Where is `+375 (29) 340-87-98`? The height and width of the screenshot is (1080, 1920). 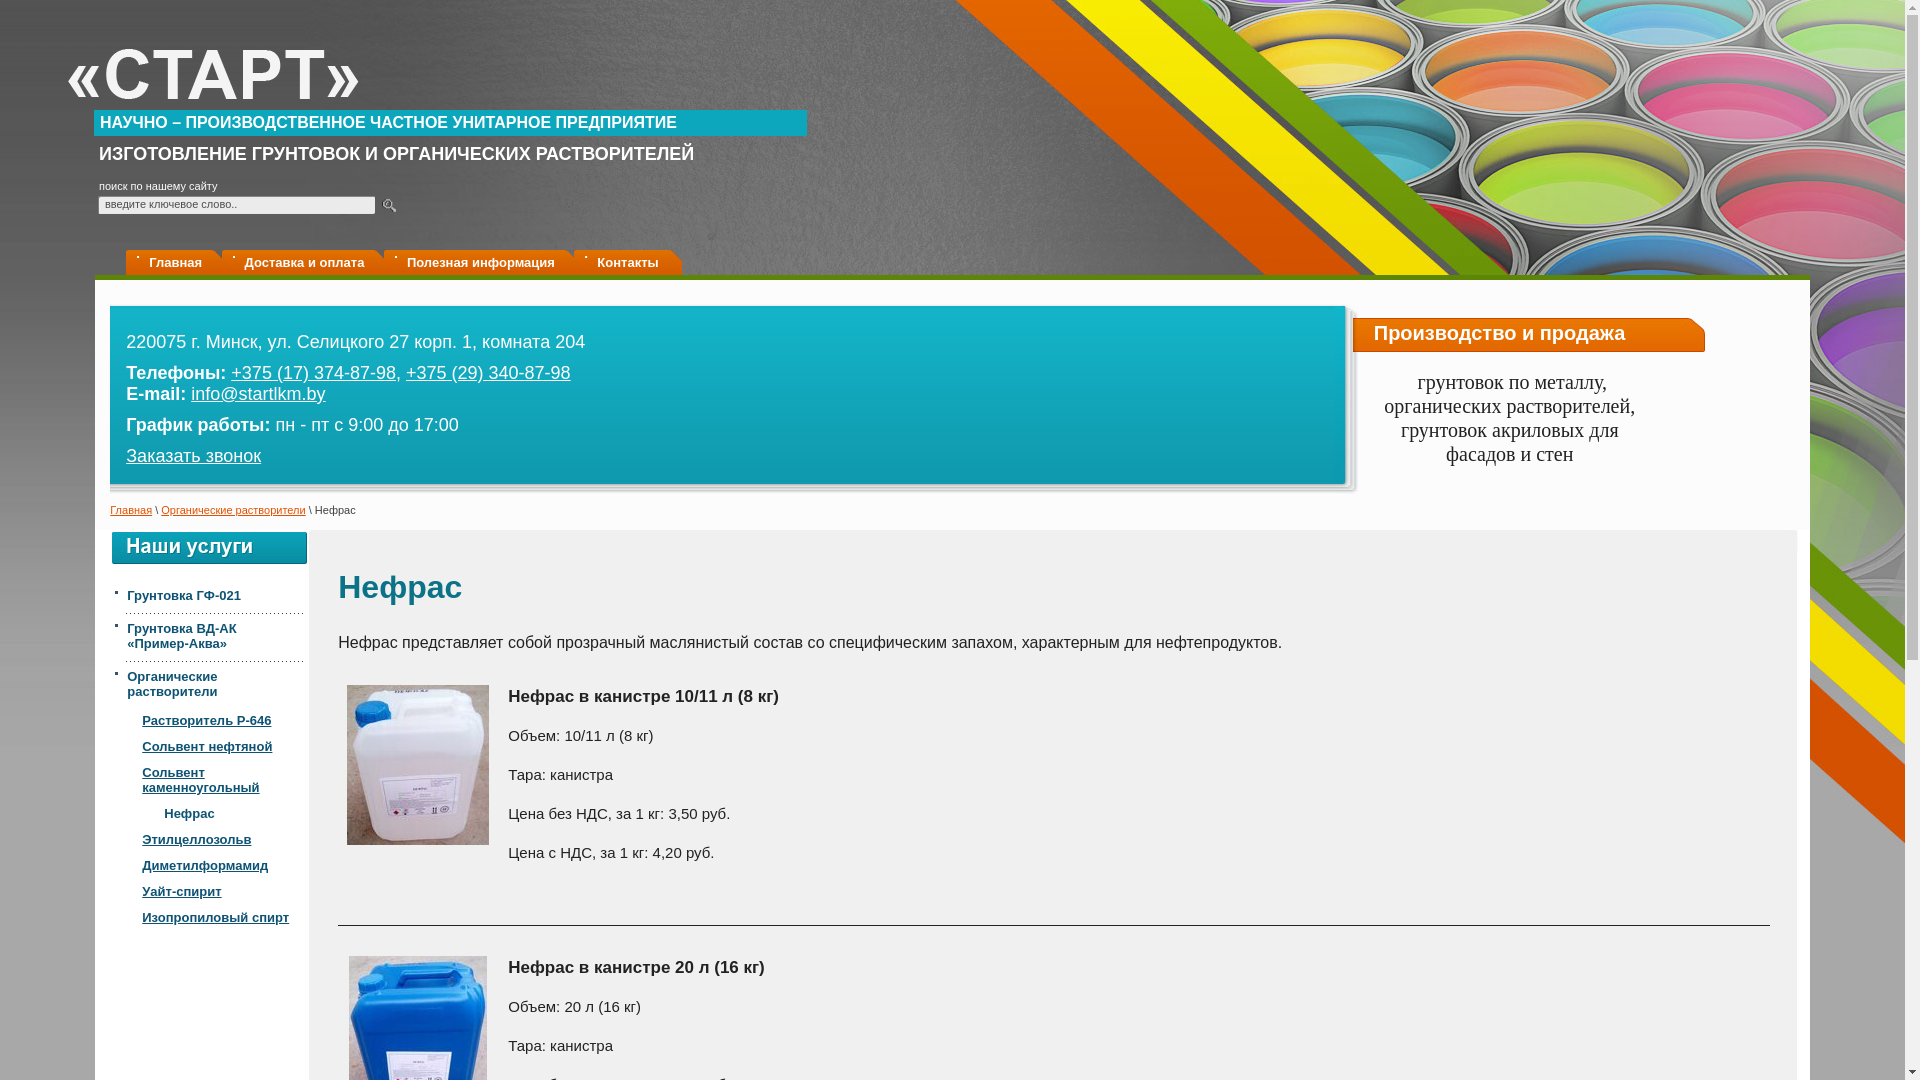
+375 (29) 340-87-98 is located at coordinates (488, 373).